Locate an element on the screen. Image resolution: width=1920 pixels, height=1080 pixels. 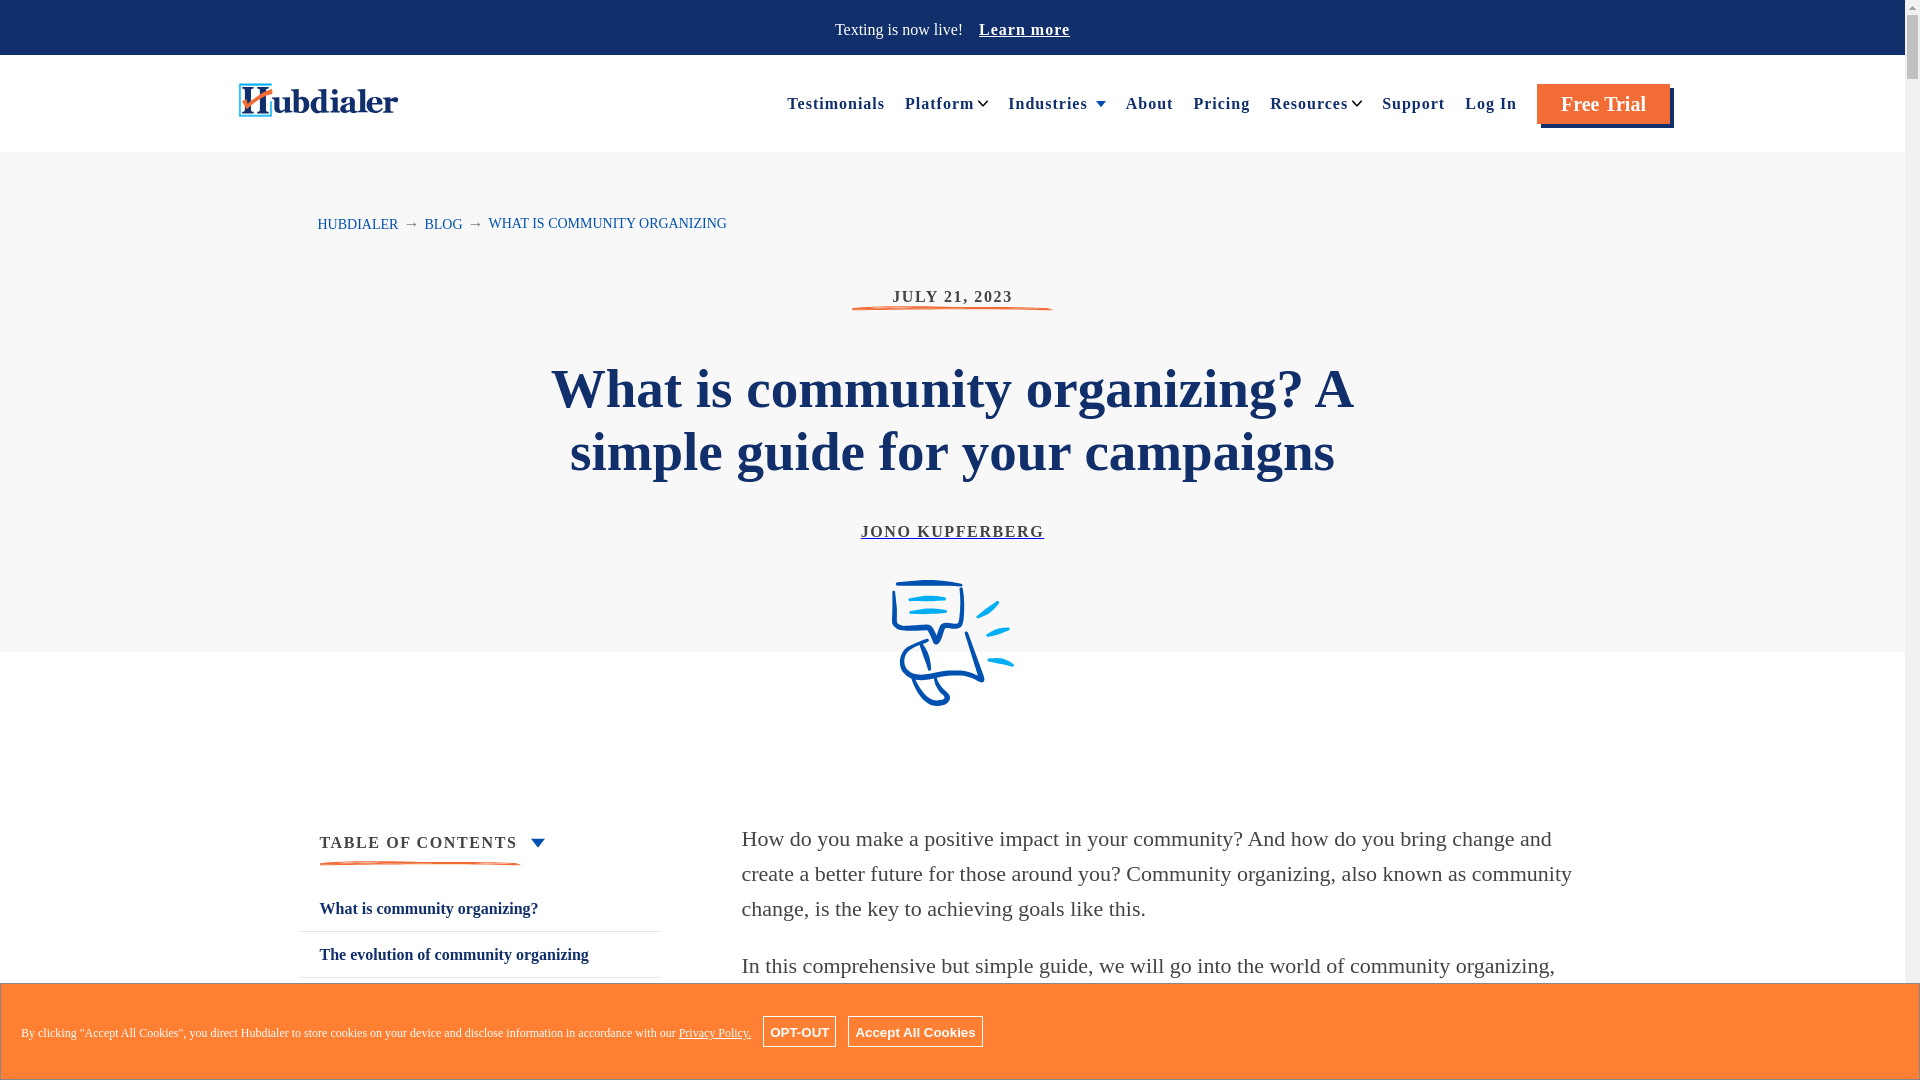
About is located at coordinates (1149, 102).